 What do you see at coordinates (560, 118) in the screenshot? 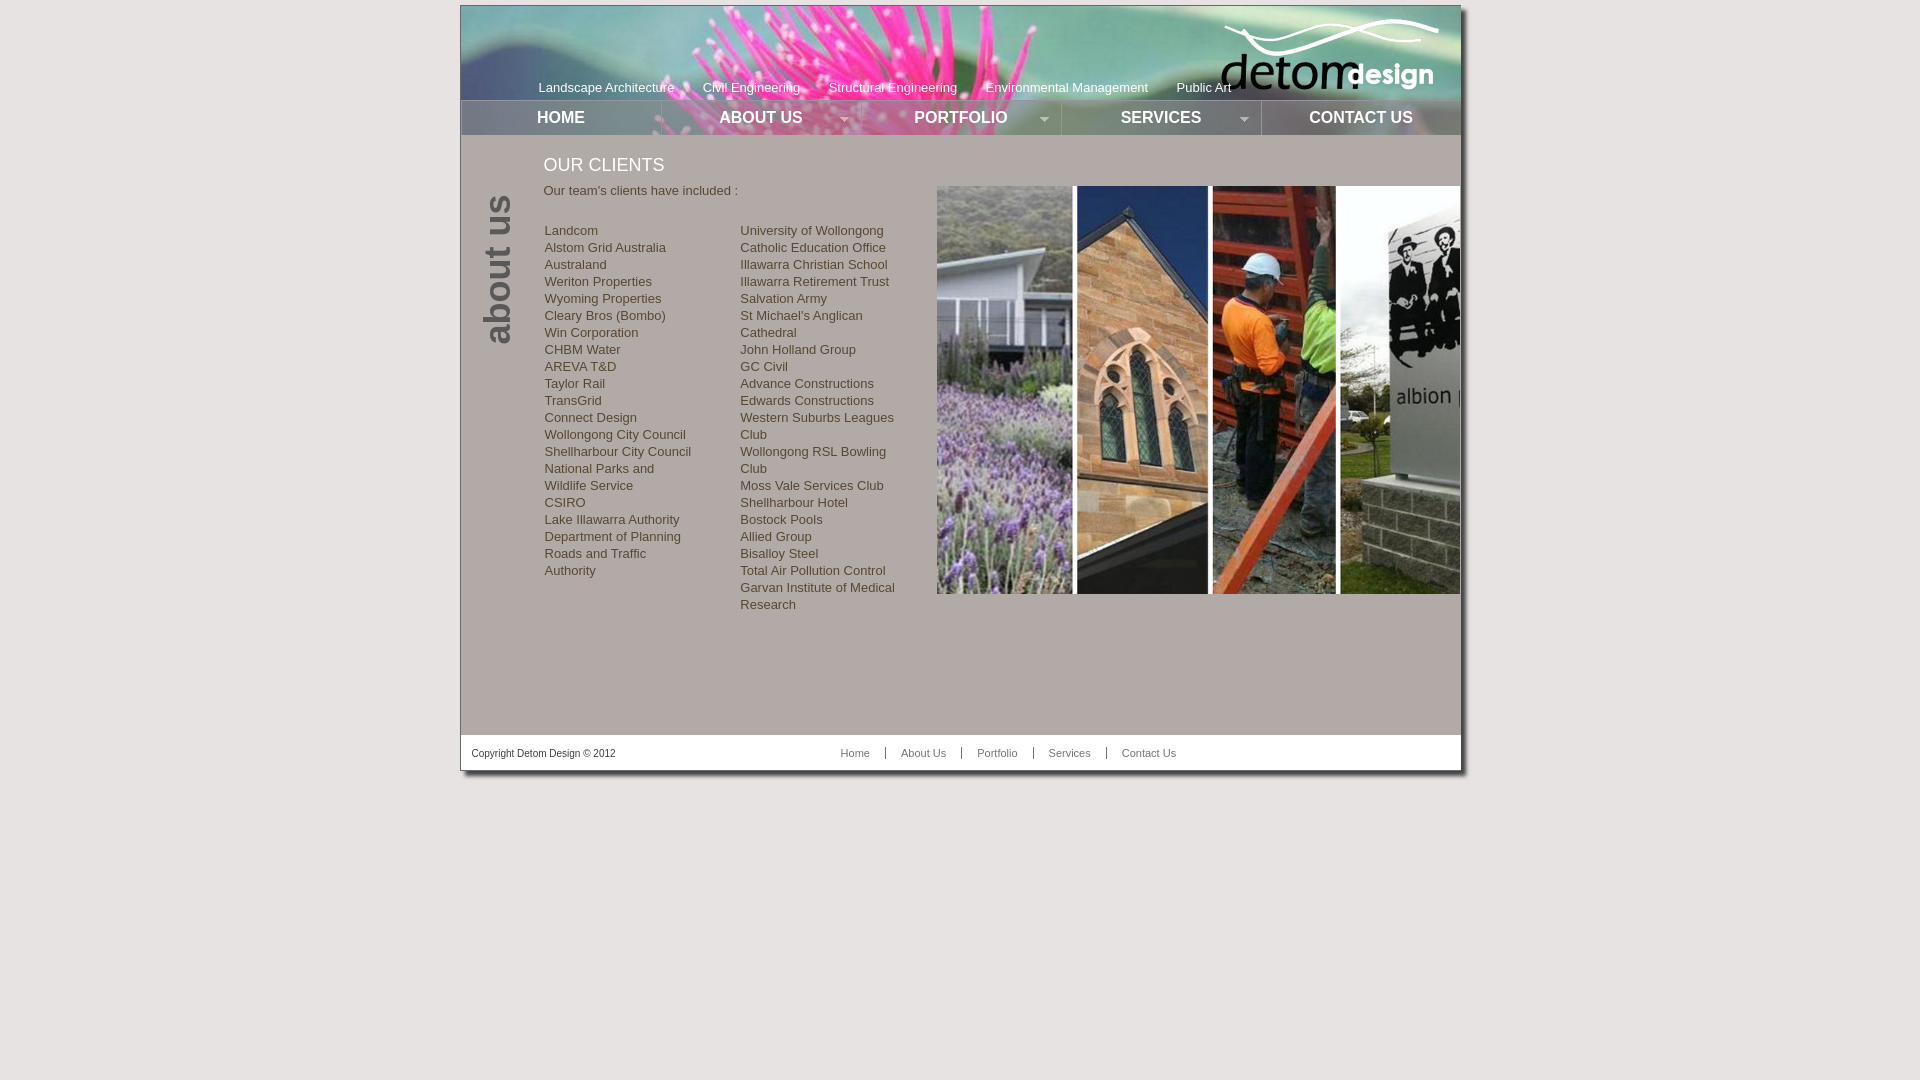
I see `HOME` at bounding box center [560, 118].